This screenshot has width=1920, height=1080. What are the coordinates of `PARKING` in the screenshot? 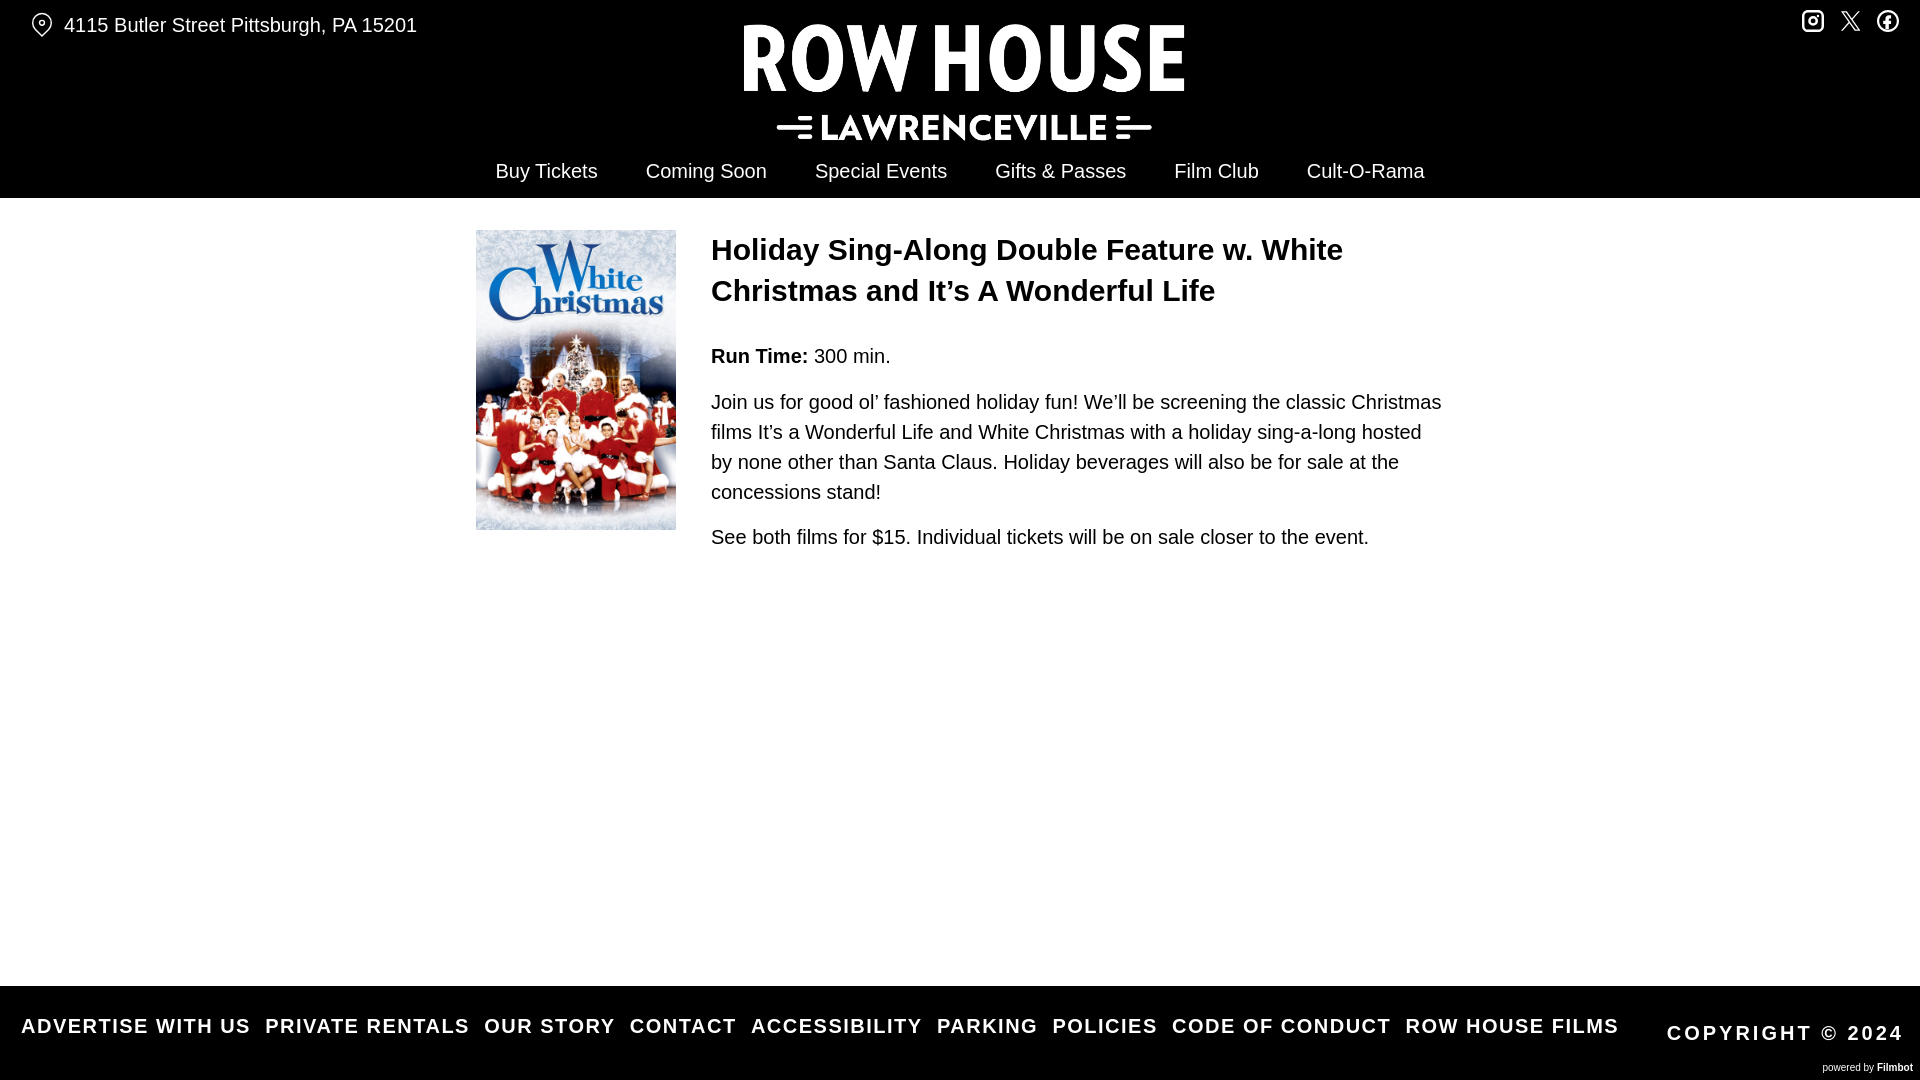 It's located at (987, 1026).